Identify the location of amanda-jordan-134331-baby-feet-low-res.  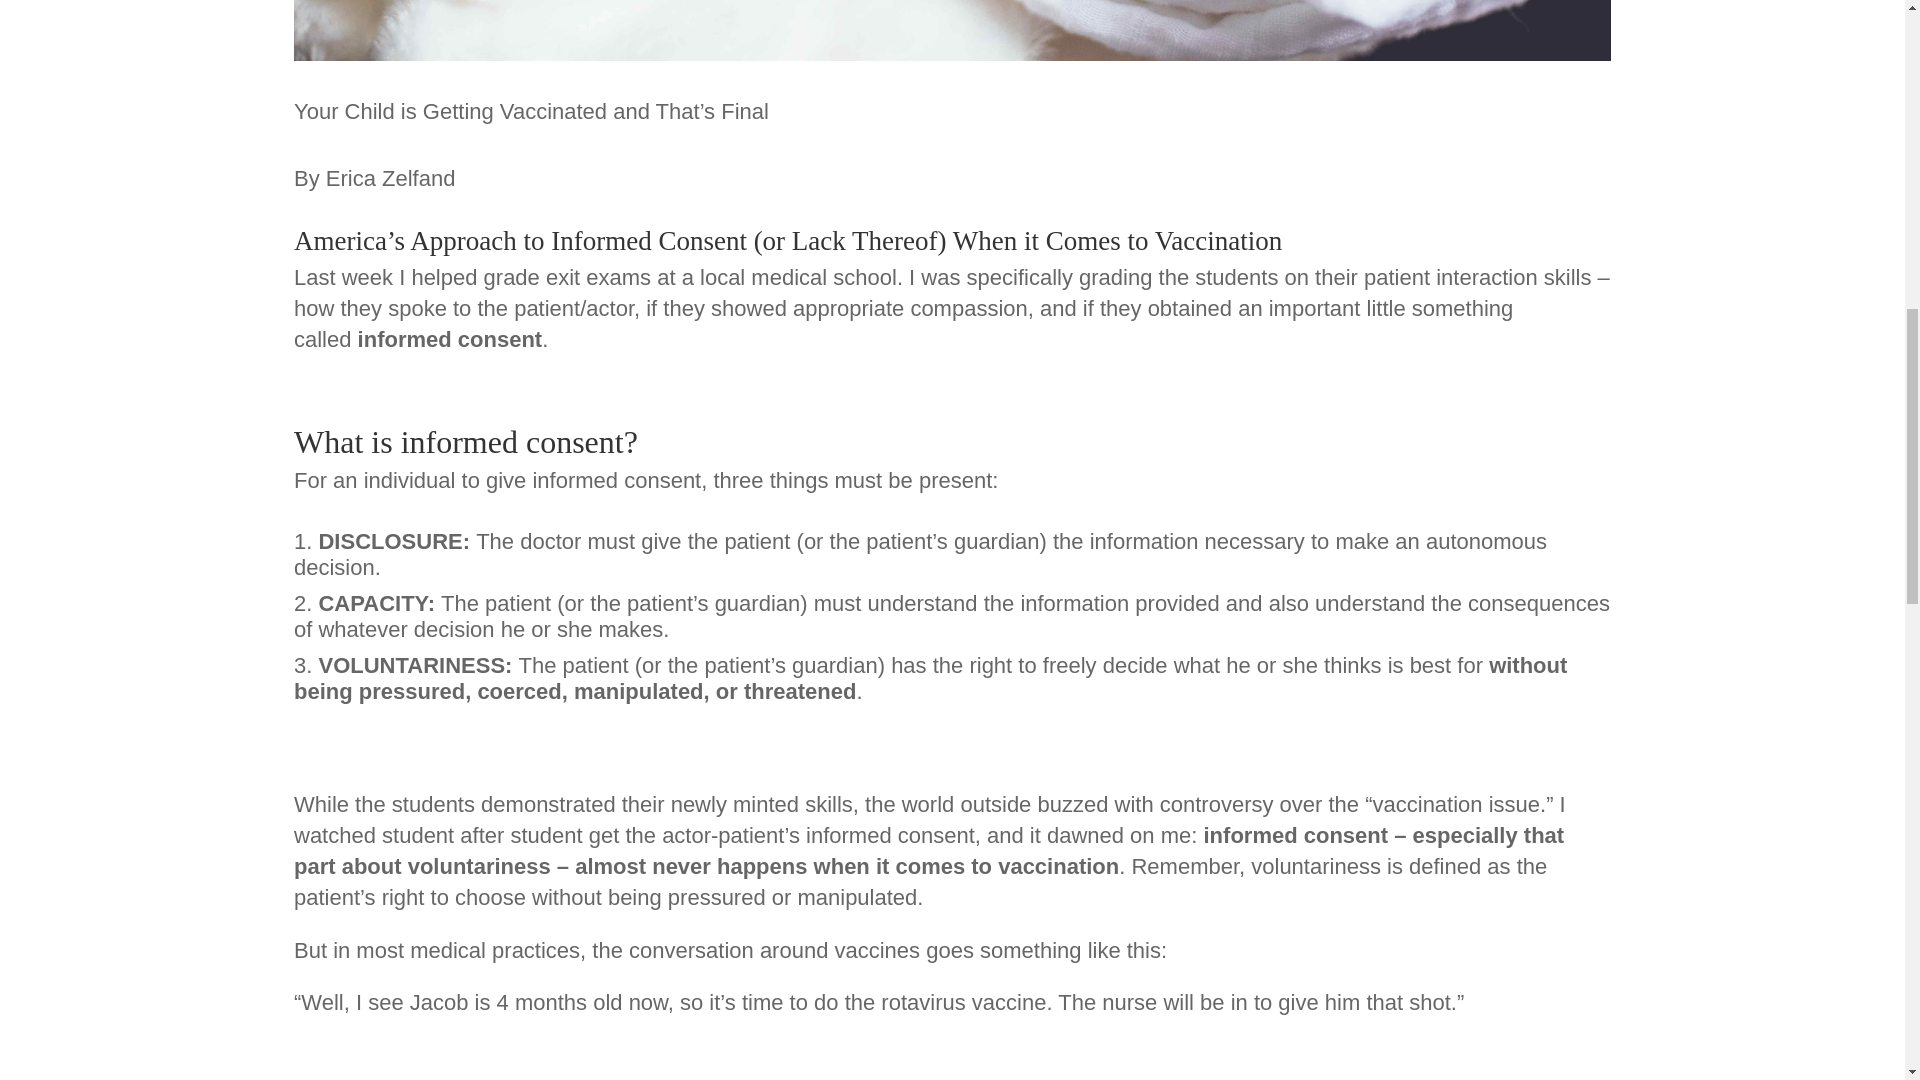
(952, 30).